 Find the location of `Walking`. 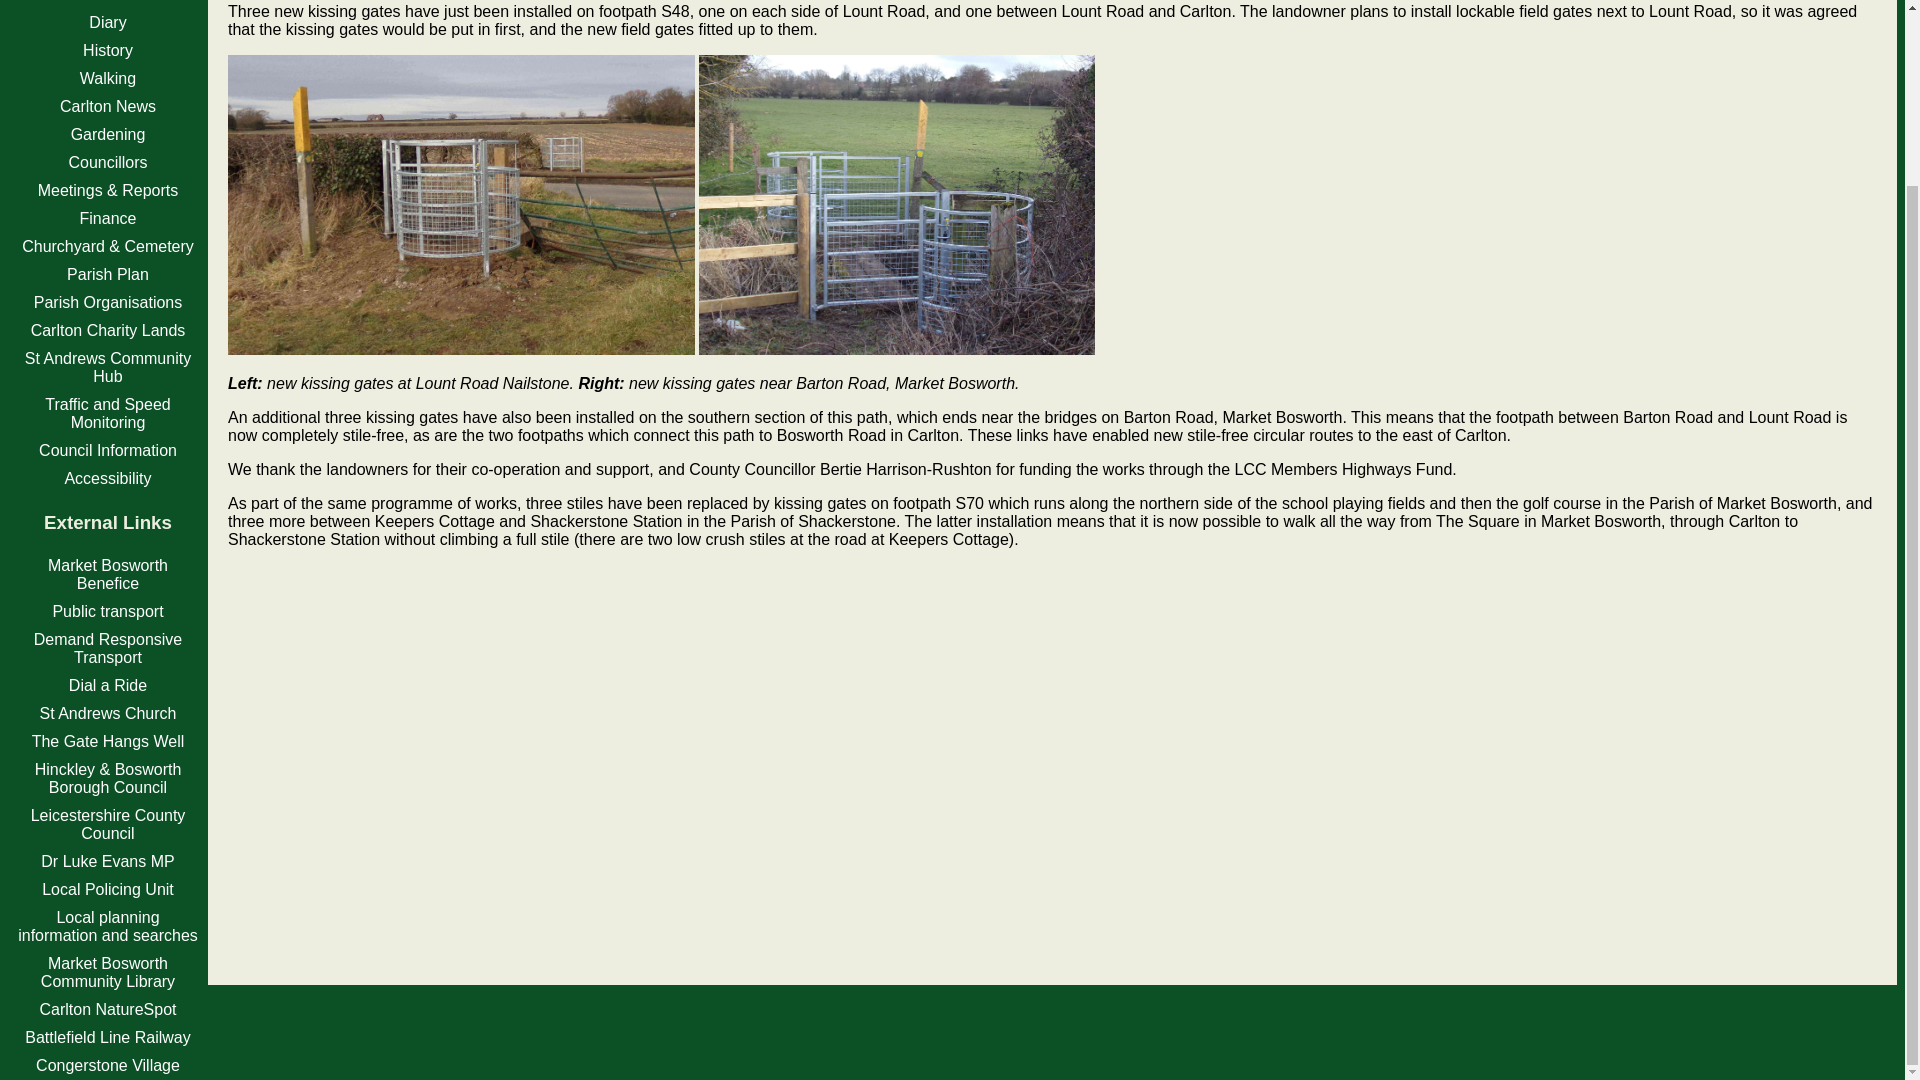

Walking is located at coordinates (108, 78).